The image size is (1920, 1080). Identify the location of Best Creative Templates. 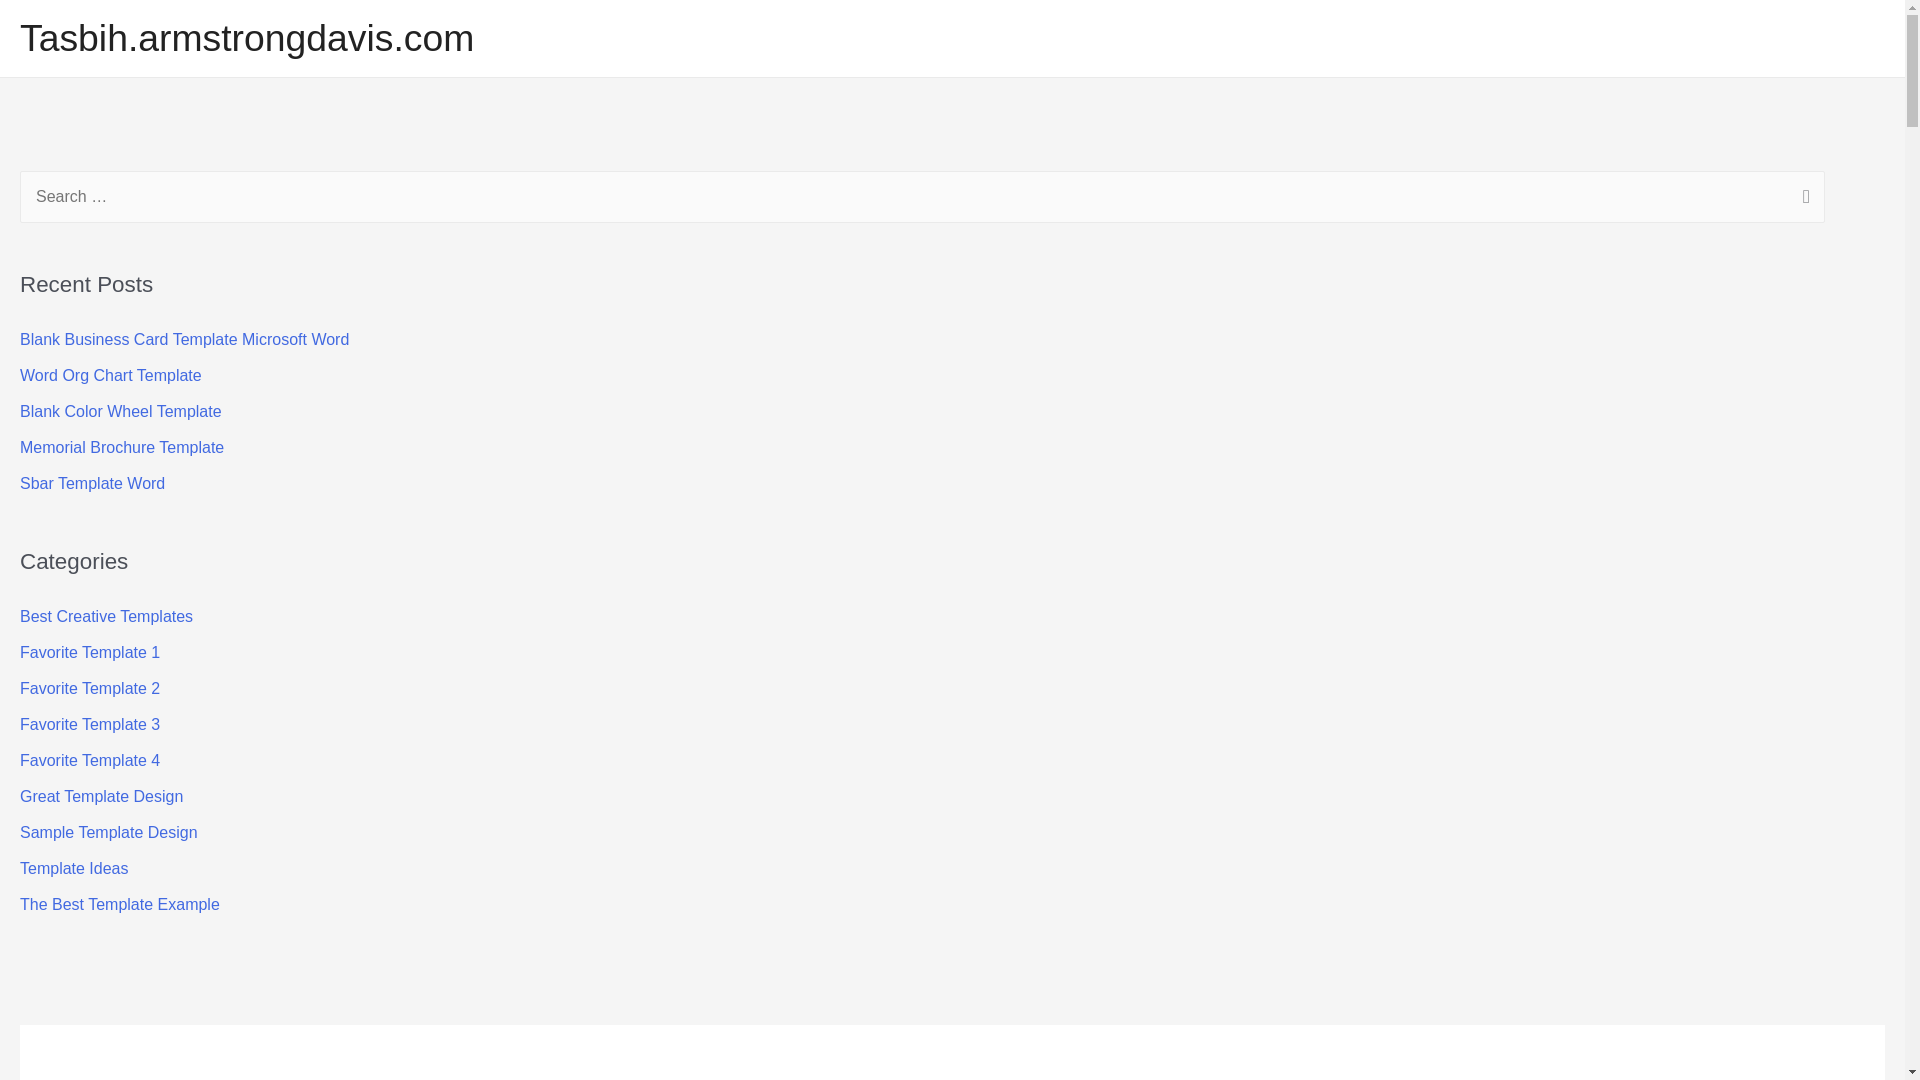
(89, 652).